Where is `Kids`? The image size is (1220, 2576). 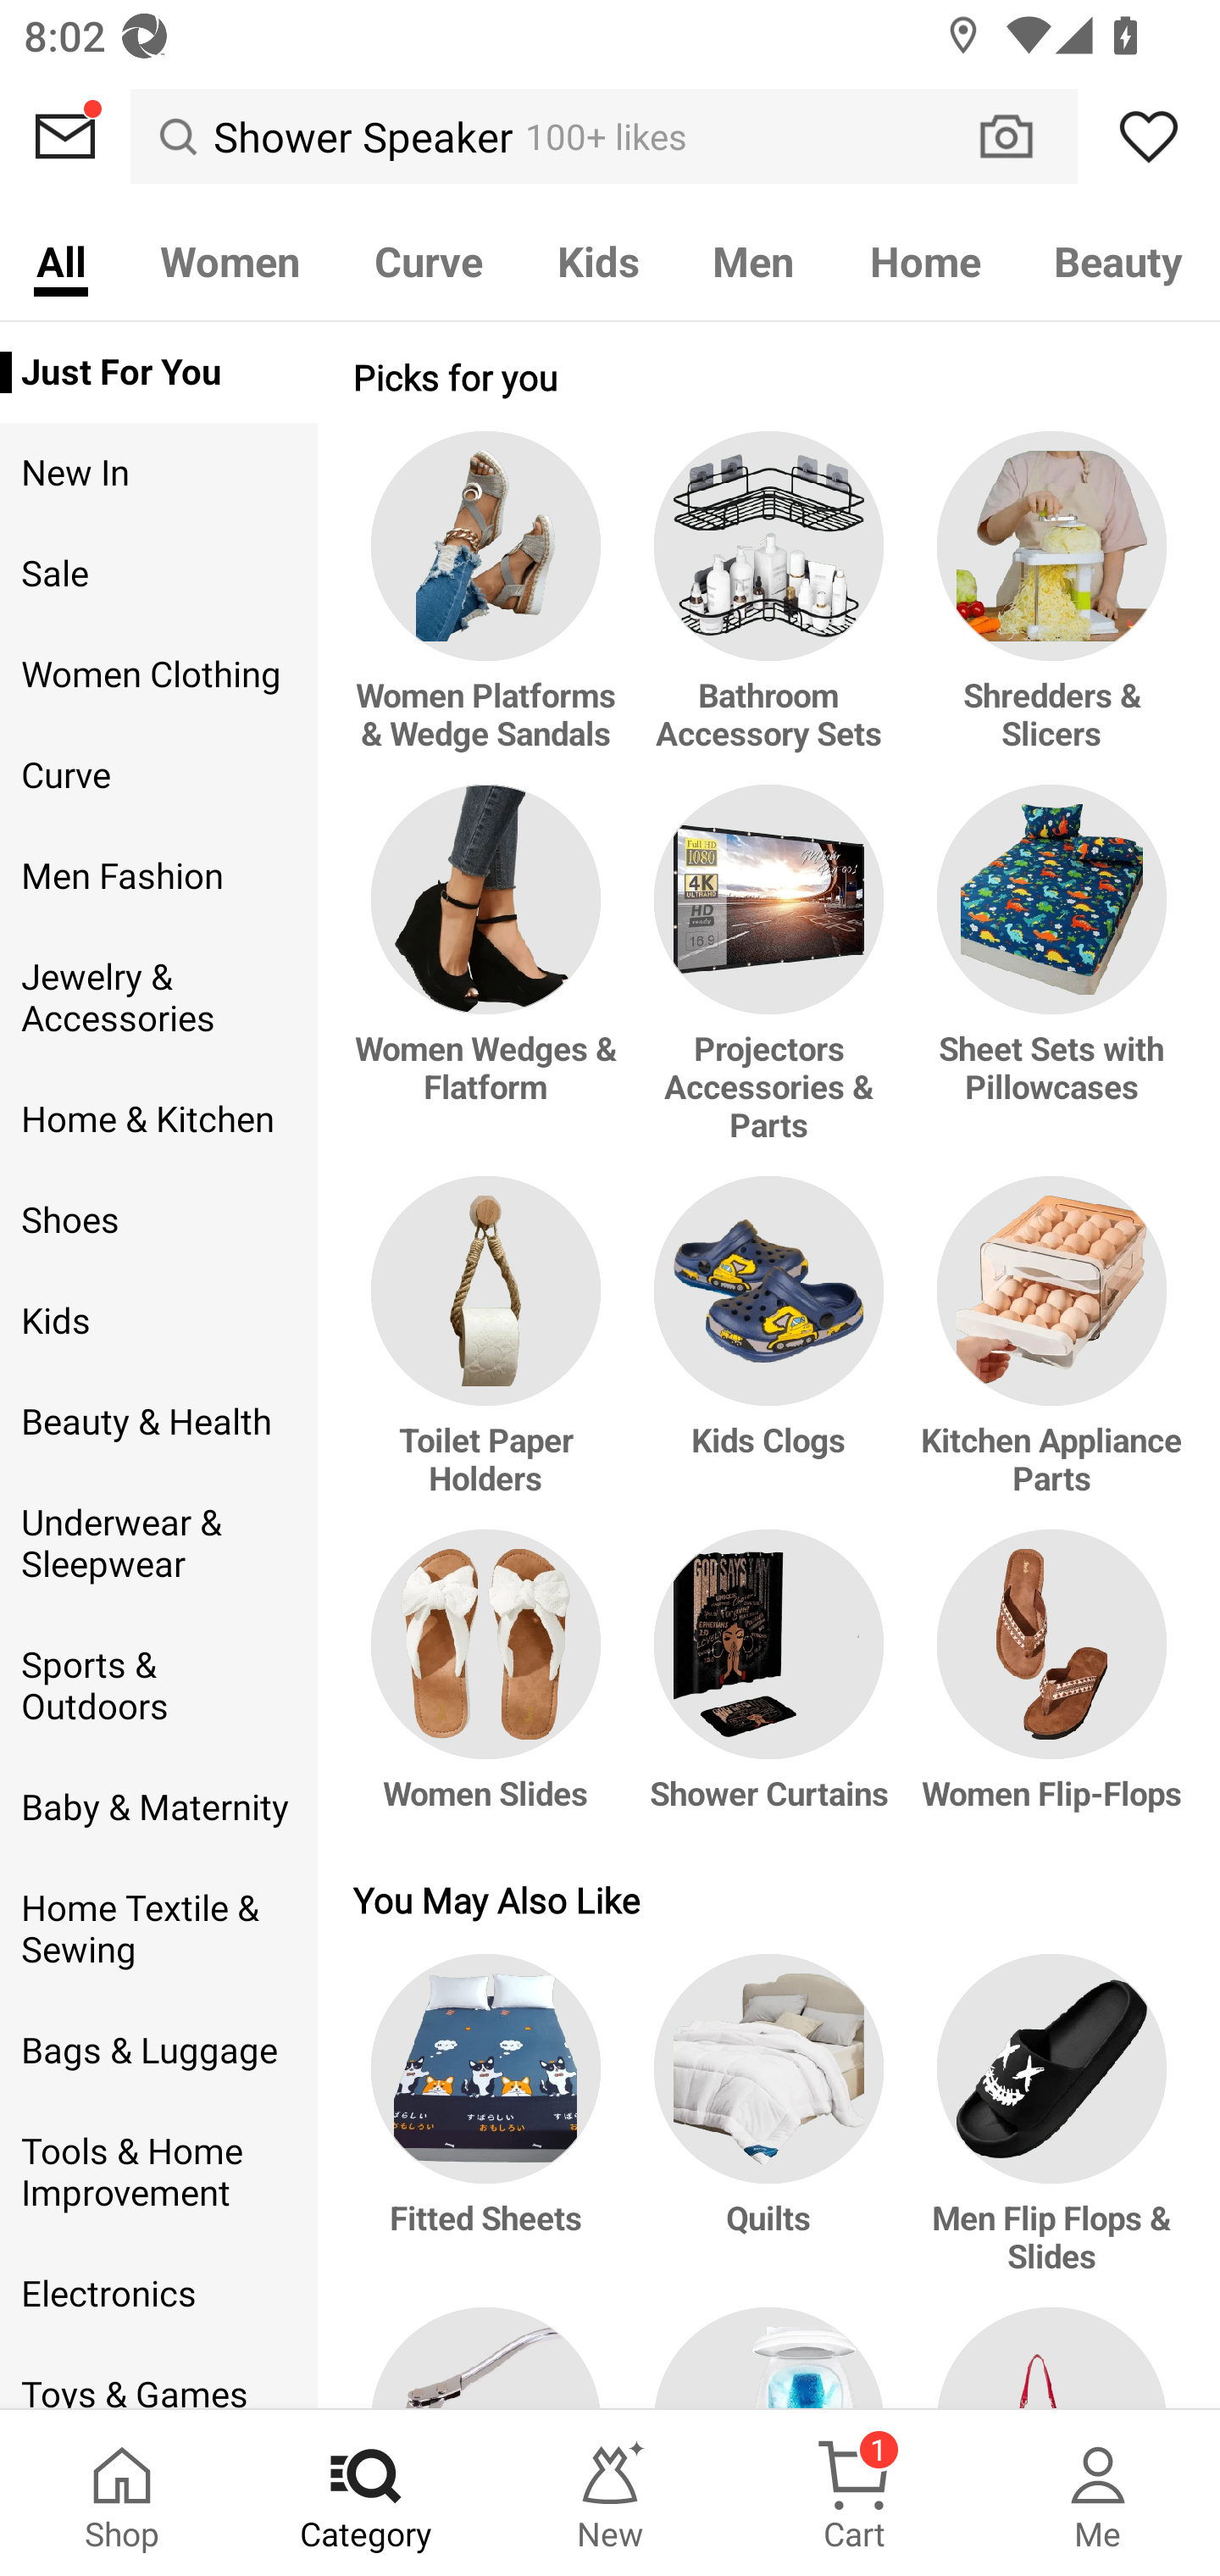
Kids is located at coordinates (597, 259).